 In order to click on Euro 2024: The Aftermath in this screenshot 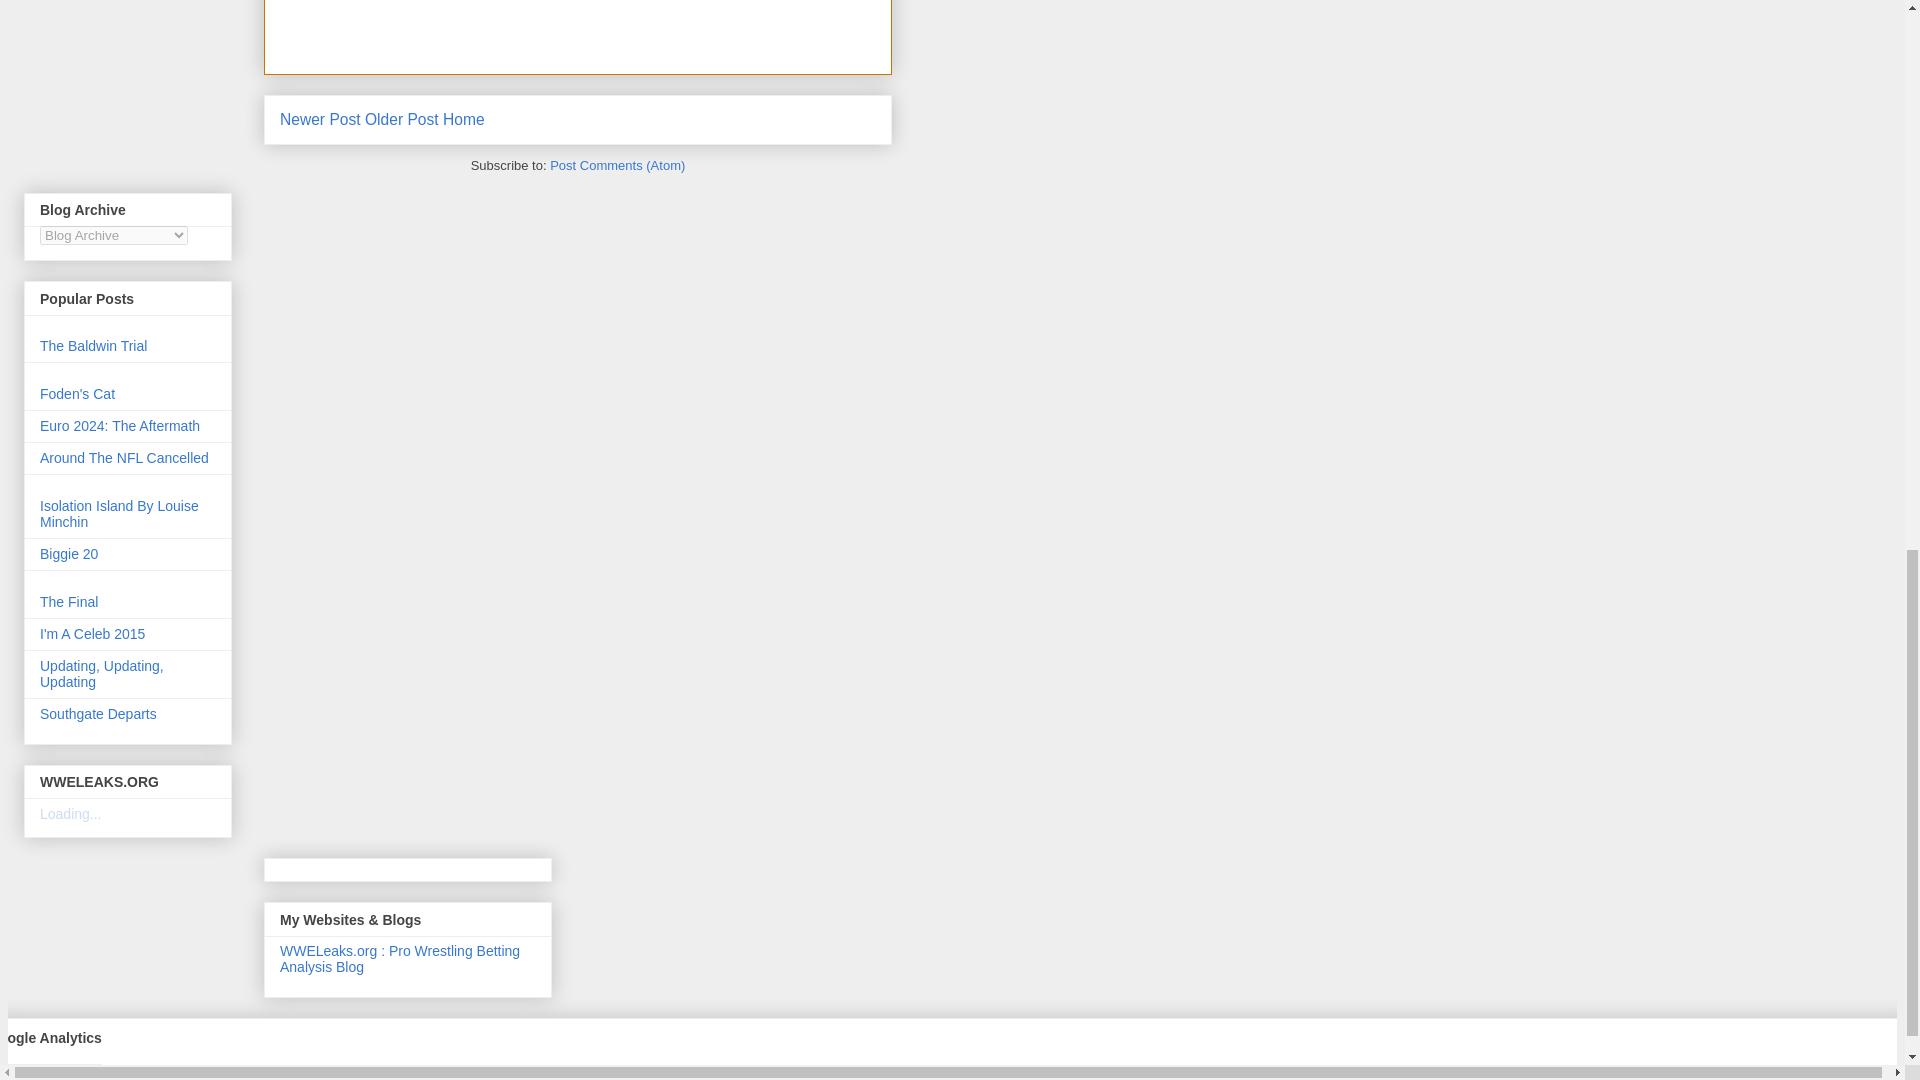, I will do `click(120, 426)`.